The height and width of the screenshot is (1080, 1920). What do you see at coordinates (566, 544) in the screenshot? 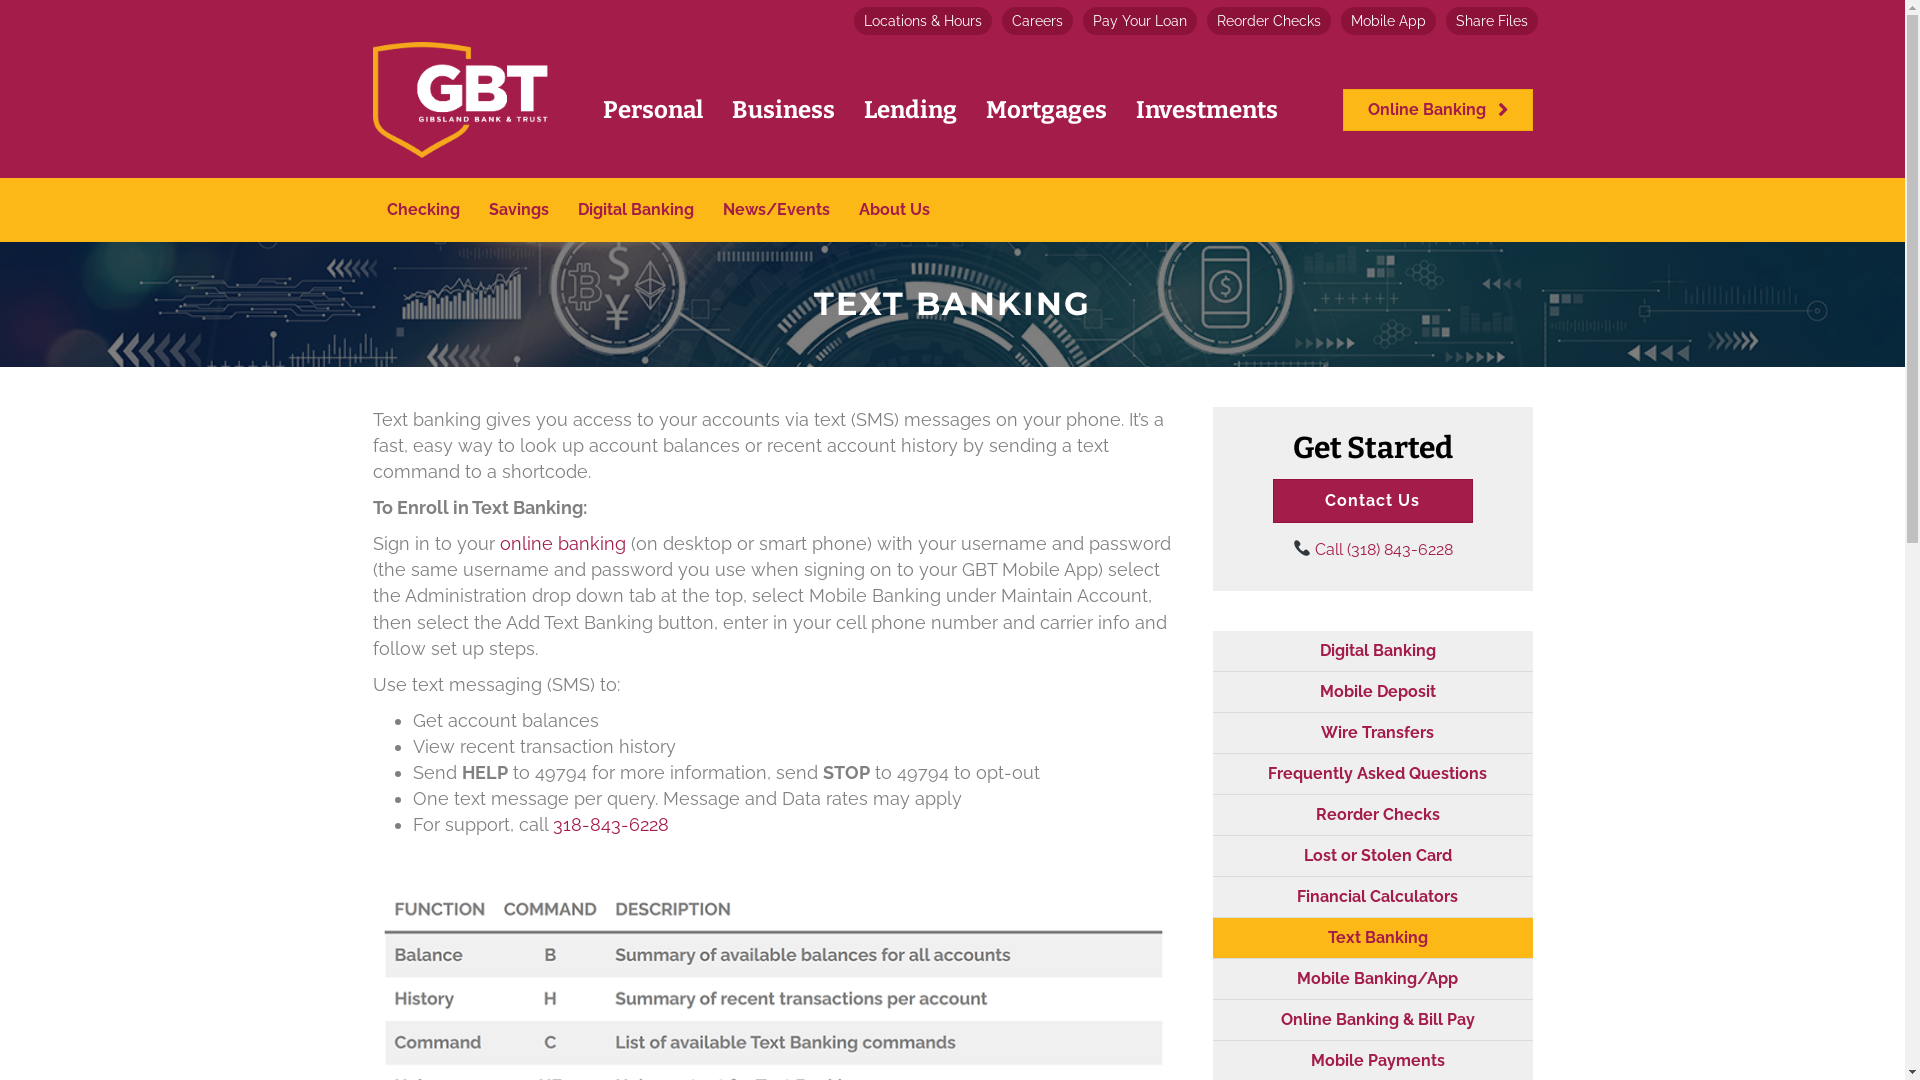
I see `online banking ` at bounding box center [566, 544].